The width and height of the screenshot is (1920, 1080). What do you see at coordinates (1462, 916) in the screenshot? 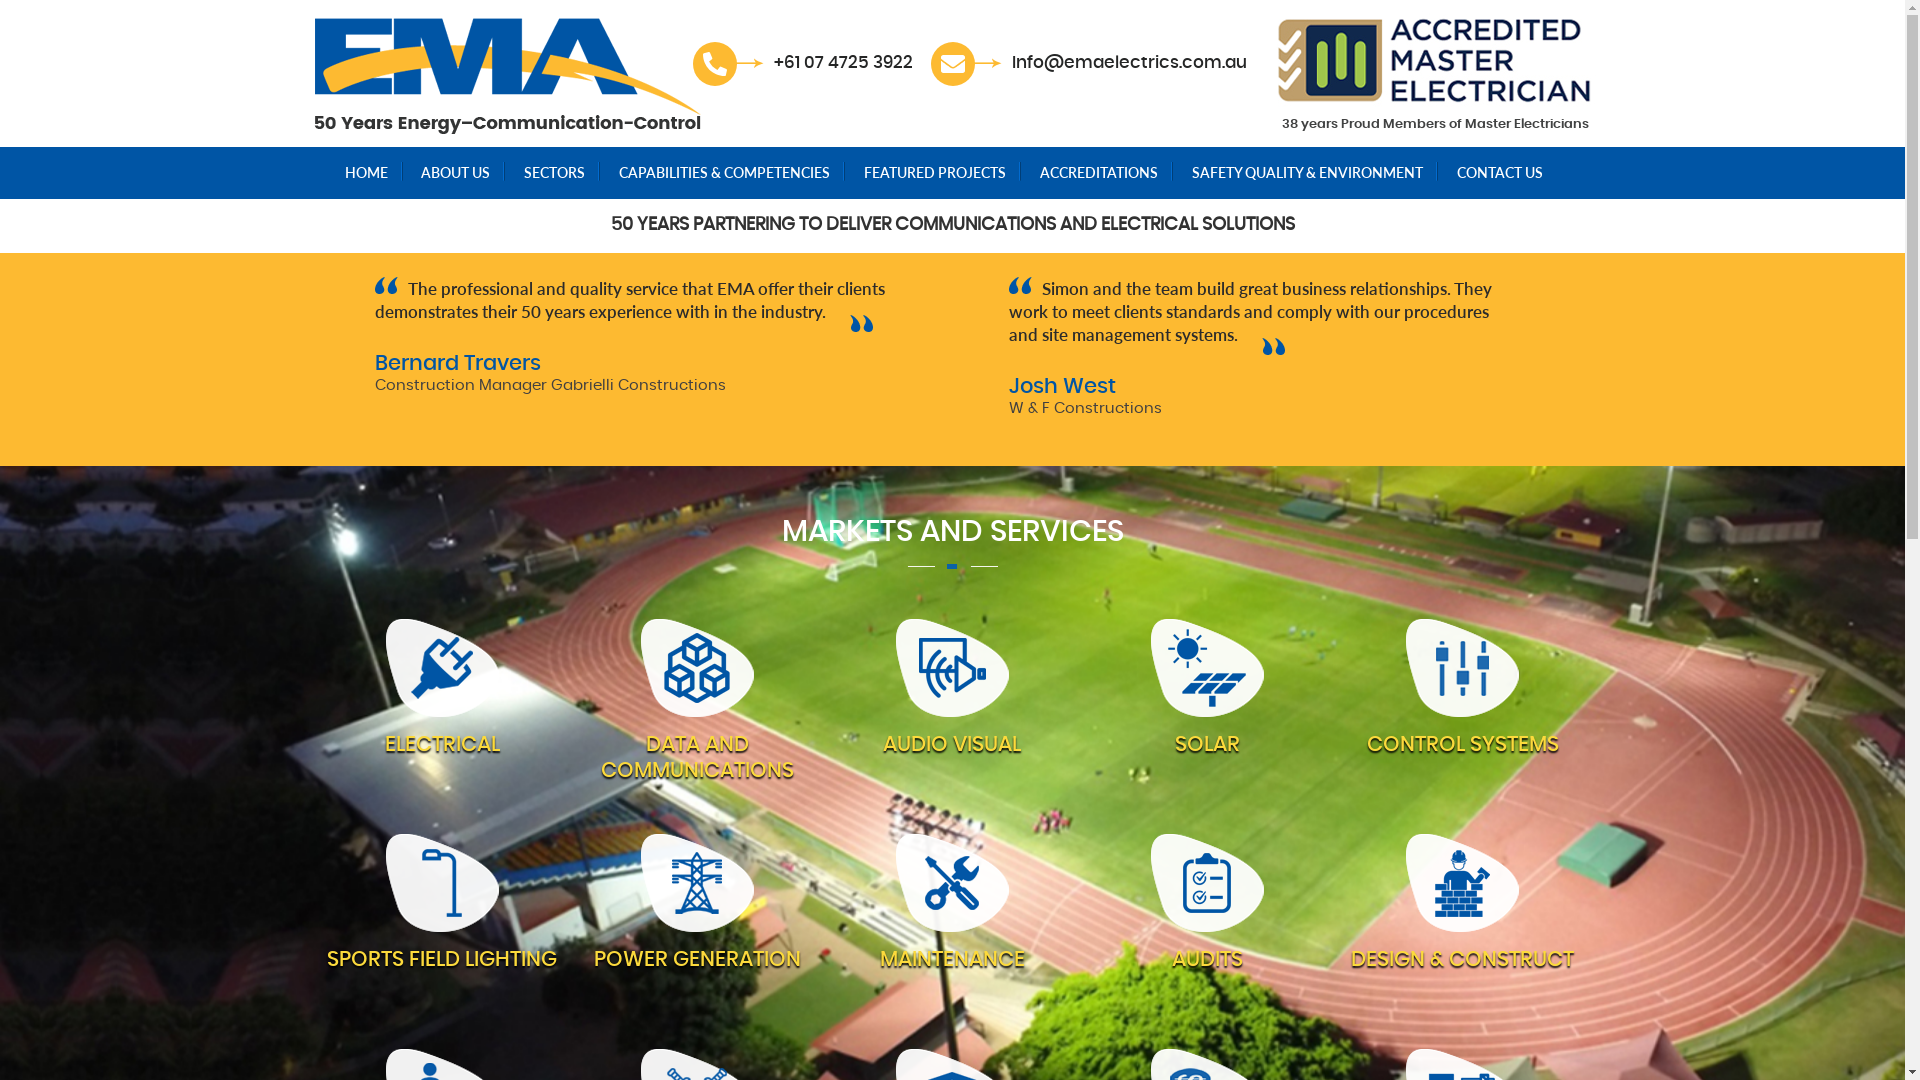
I see `DESIGN & CONSTRUCT` at bounding box center [1462, 916].